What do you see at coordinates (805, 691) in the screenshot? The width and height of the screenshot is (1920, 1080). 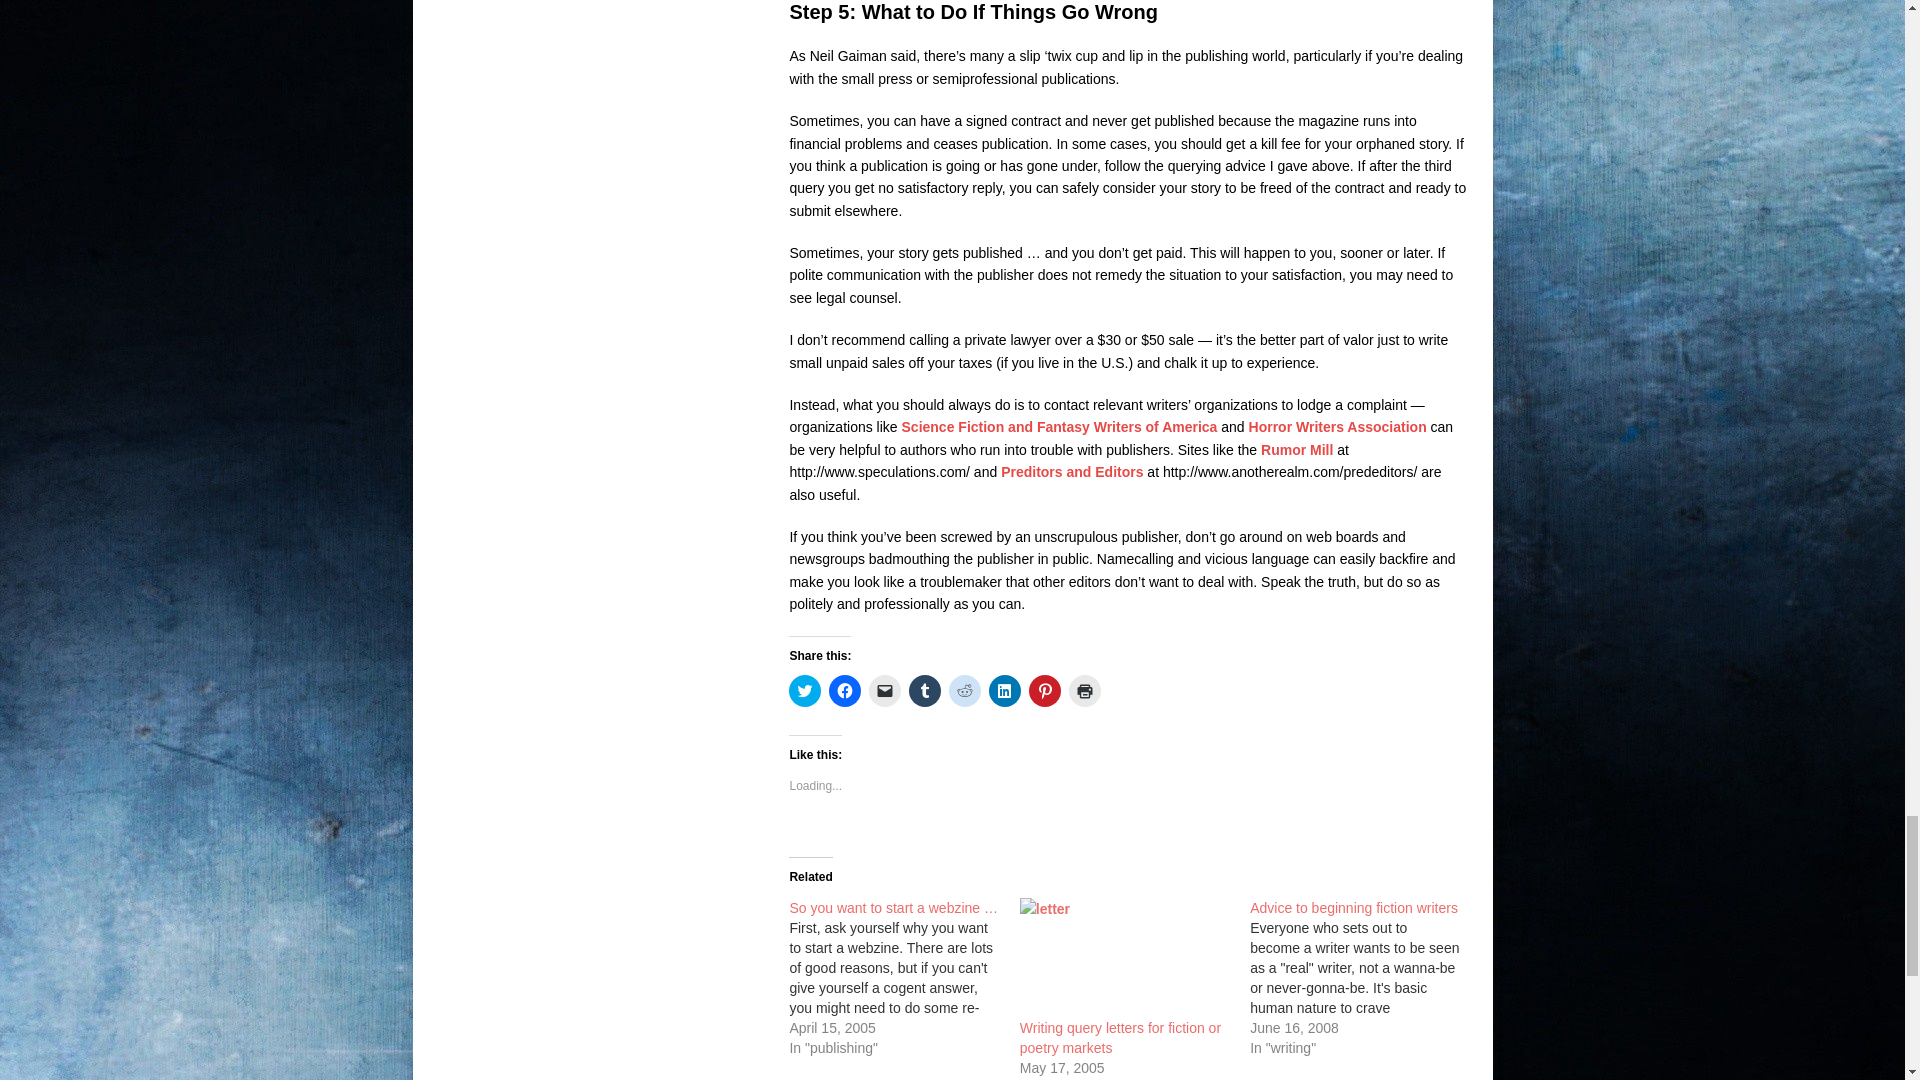 I see `Click to share on Twitter` at bounding box center [805, 691].